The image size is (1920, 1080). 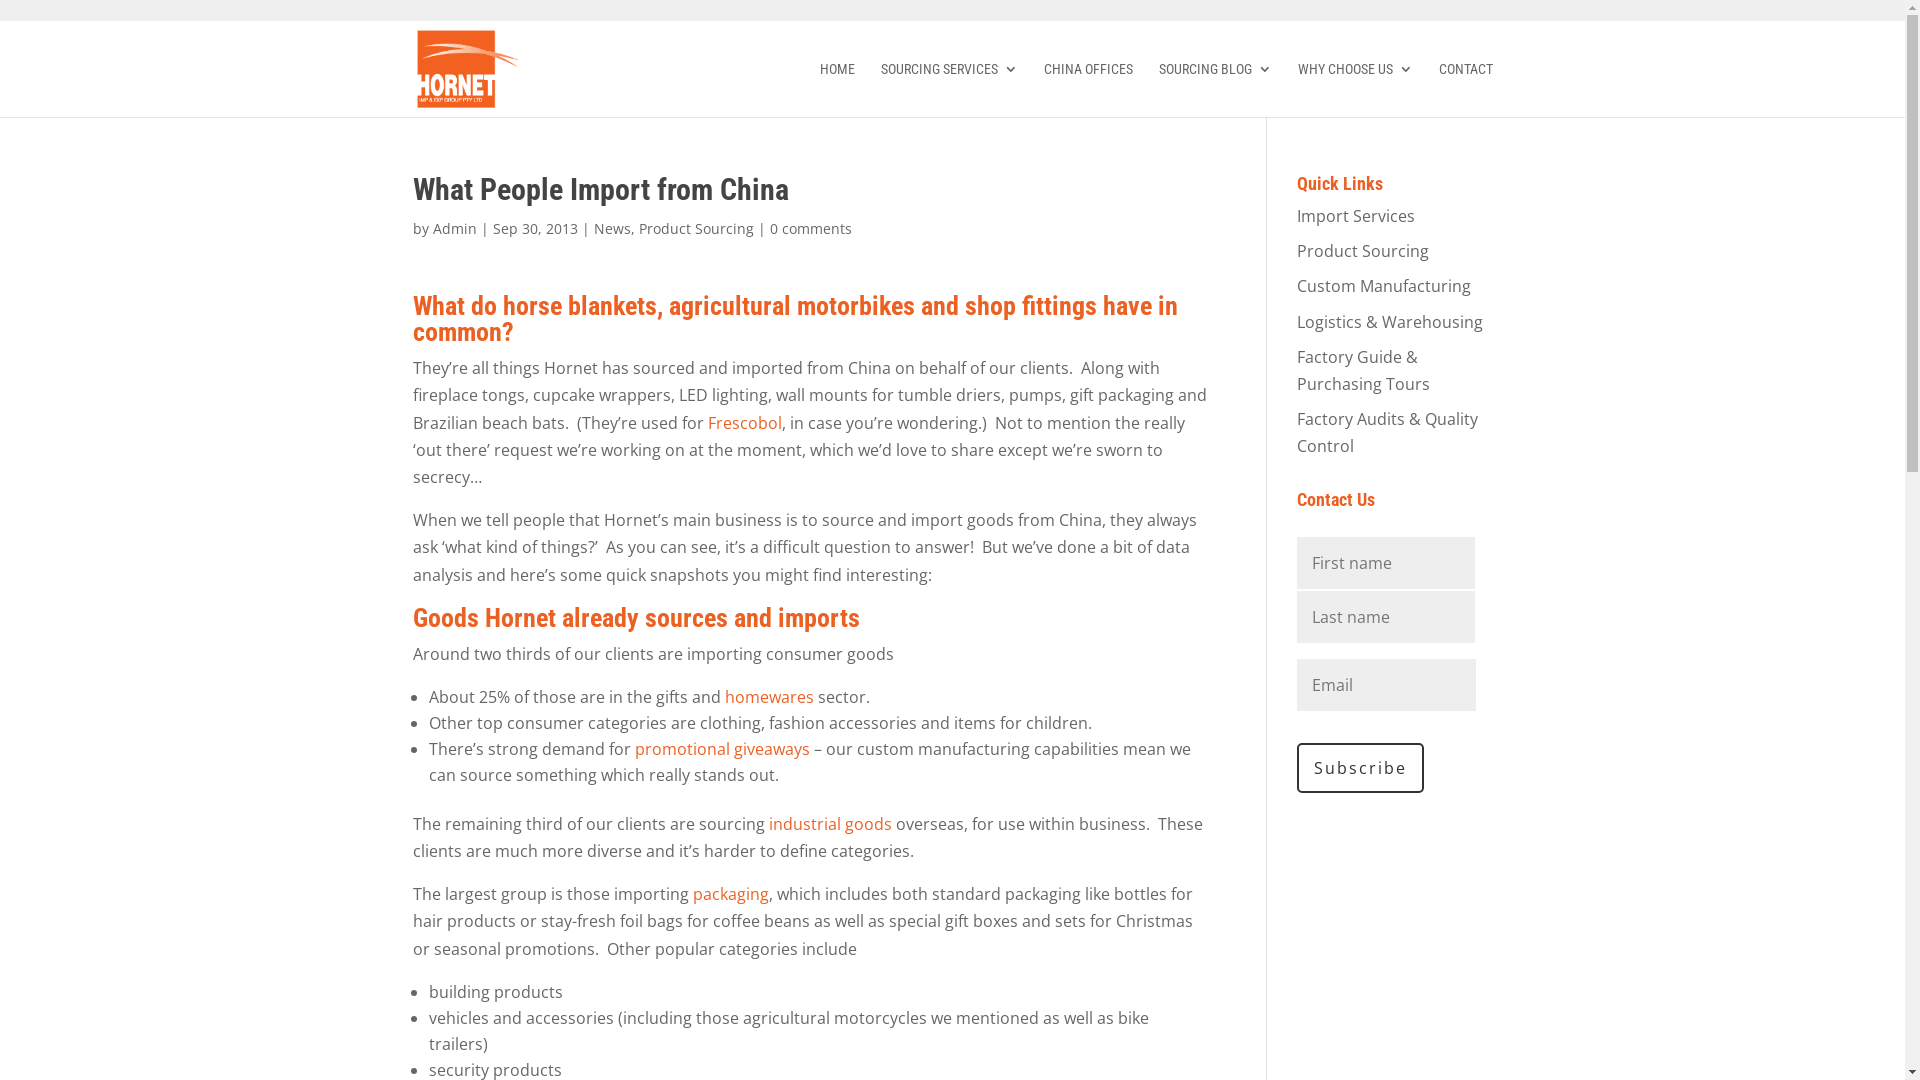 I want to click on CONTACT, so click(x=1465, y=90).